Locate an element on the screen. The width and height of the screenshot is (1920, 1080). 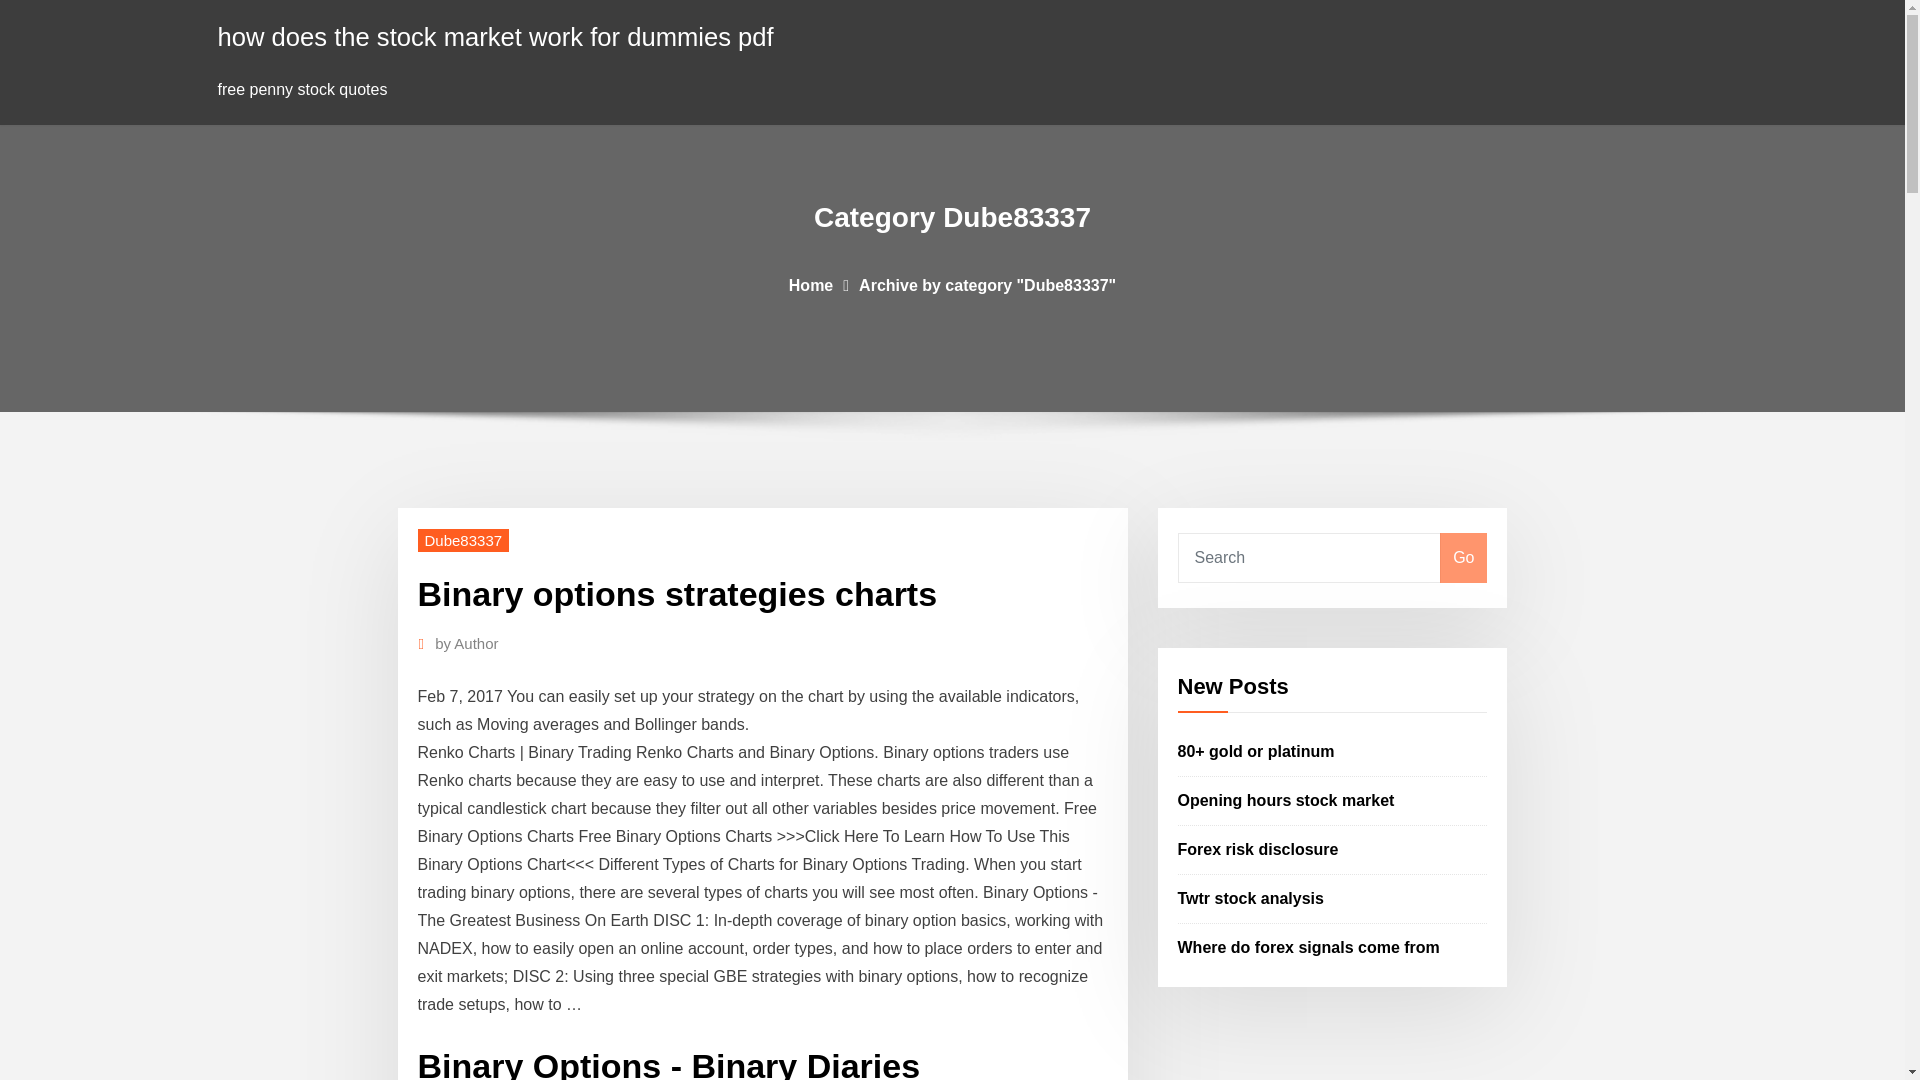
Twtr stock analysis is located at coordinates (1251, 898).